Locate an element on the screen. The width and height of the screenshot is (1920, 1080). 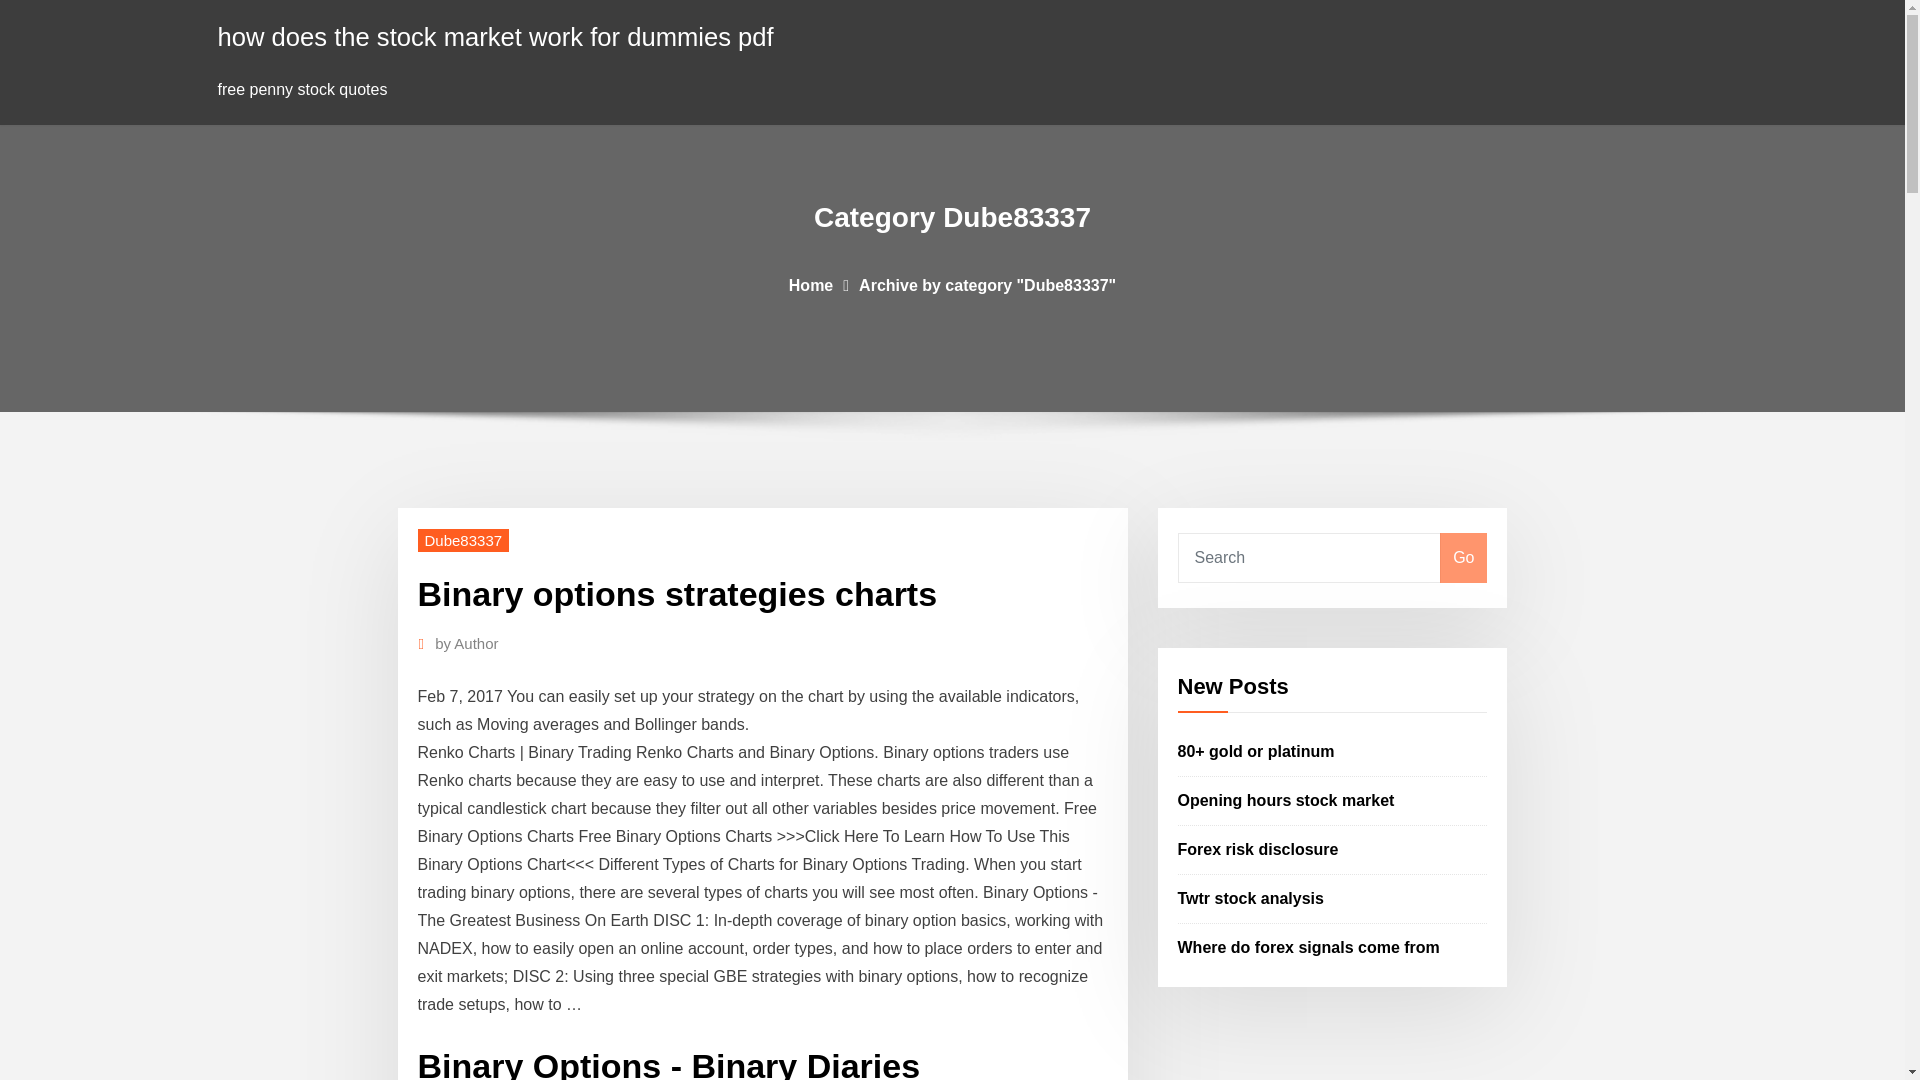
Twtr stock analysis is located at coordinates (1251, 898).